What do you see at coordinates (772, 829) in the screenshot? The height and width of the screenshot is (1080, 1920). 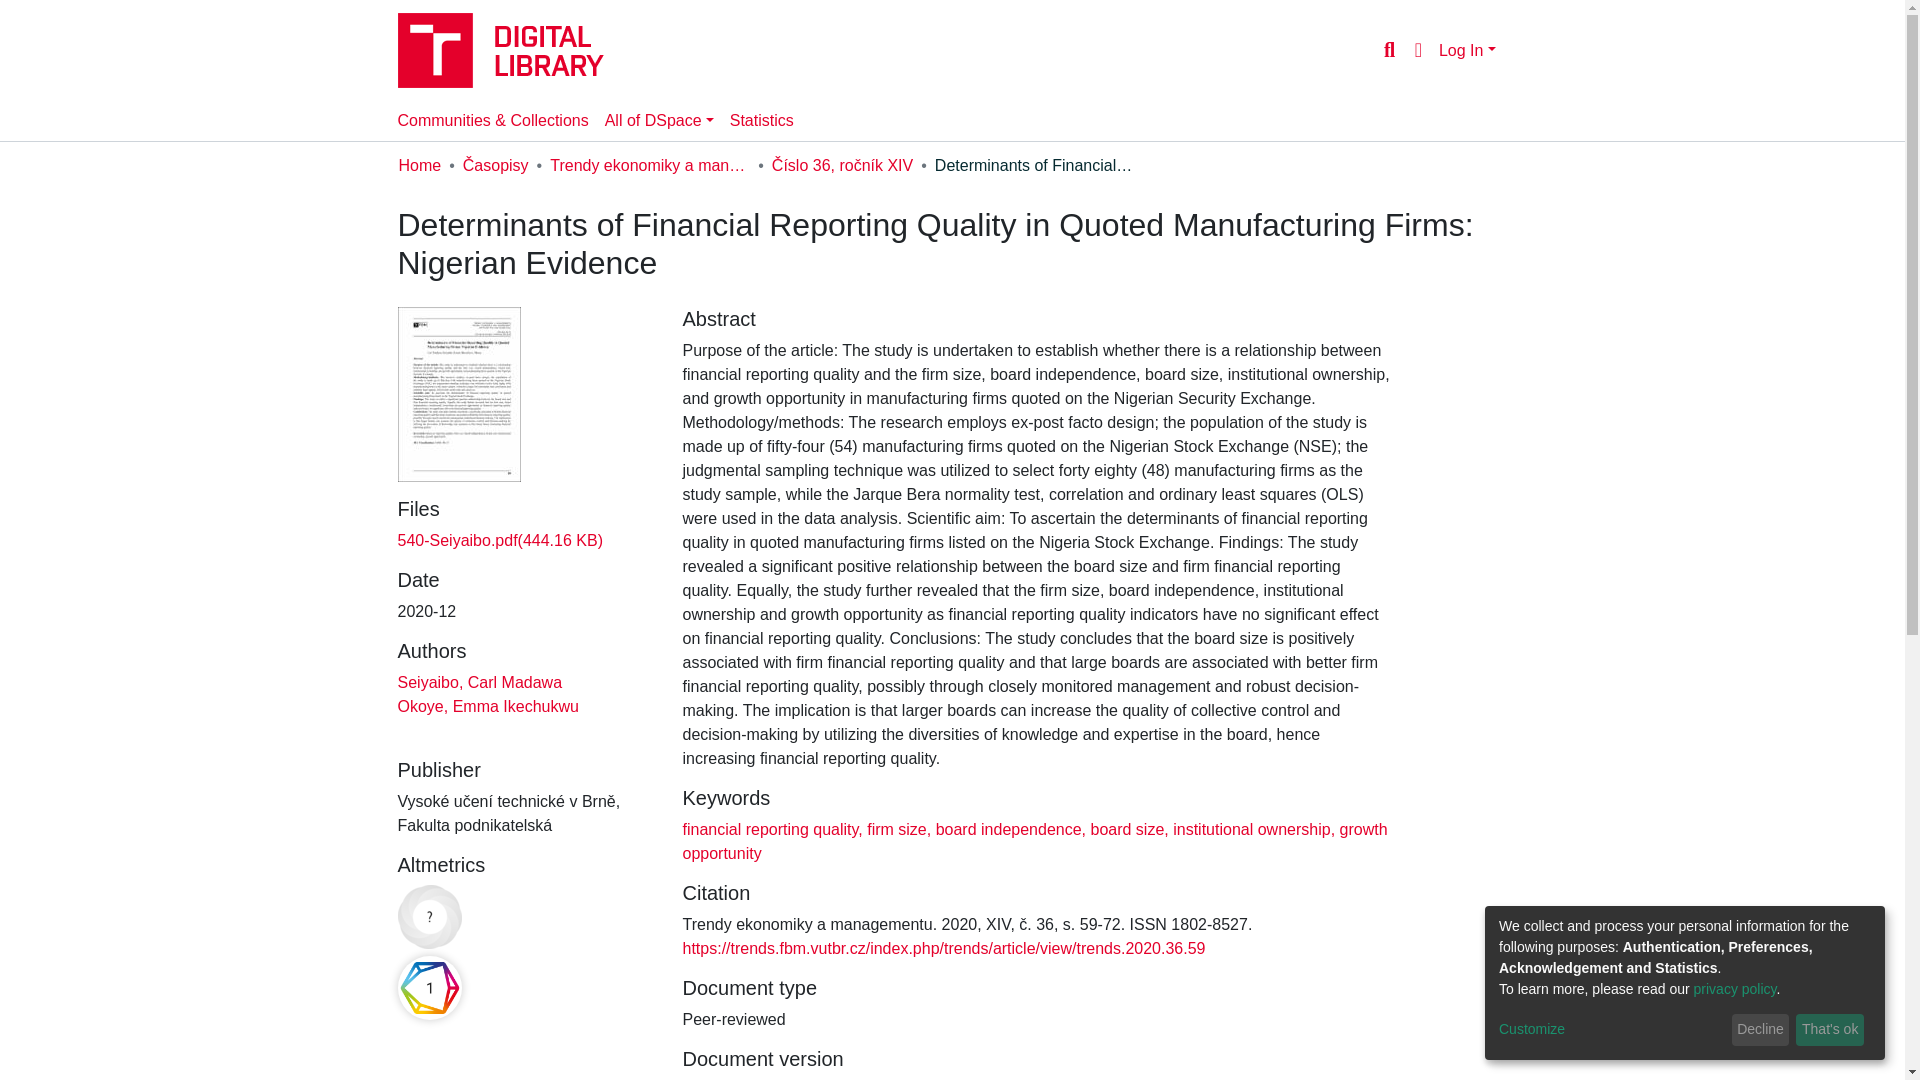 I see `financial reporting quality,` at bounding box center [772, 829].